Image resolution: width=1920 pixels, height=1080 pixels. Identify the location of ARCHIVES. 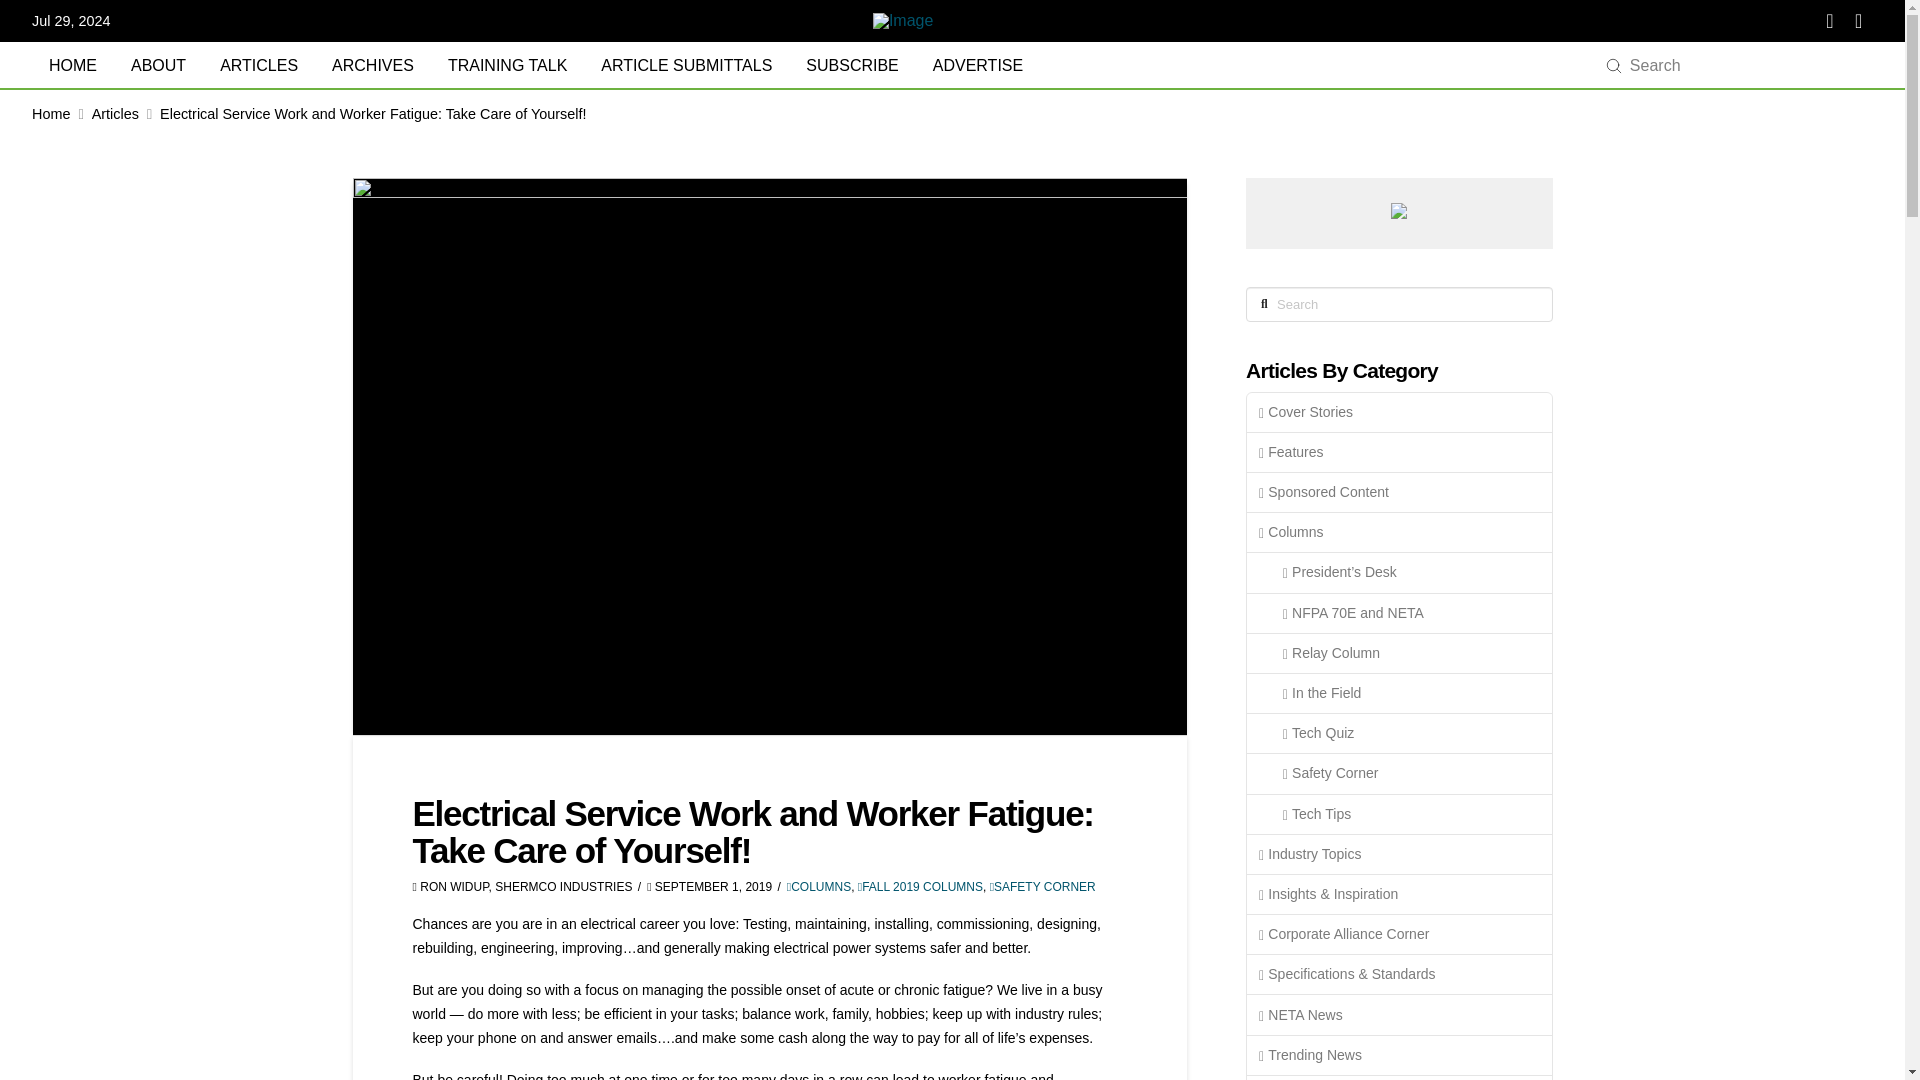
(372, 66).